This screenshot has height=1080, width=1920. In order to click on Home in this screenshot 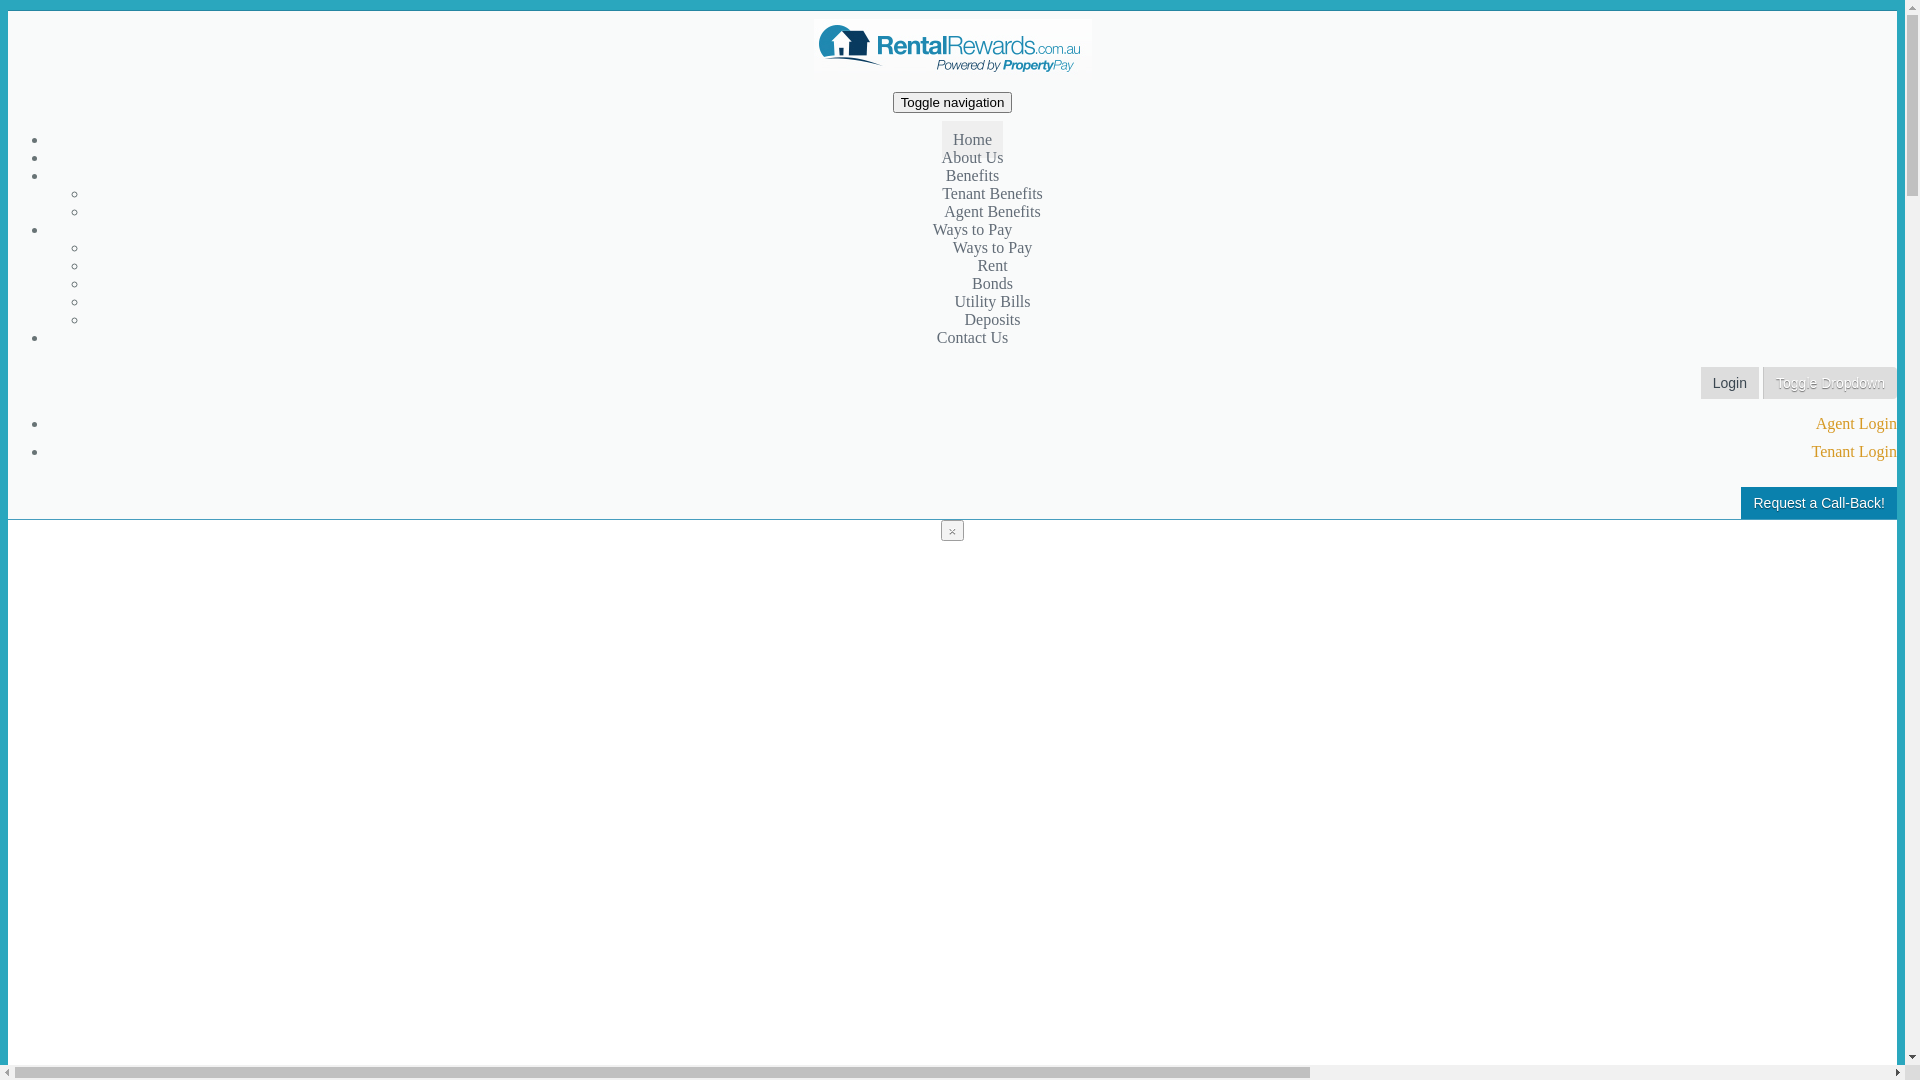, I will do `click(972, 140)`.